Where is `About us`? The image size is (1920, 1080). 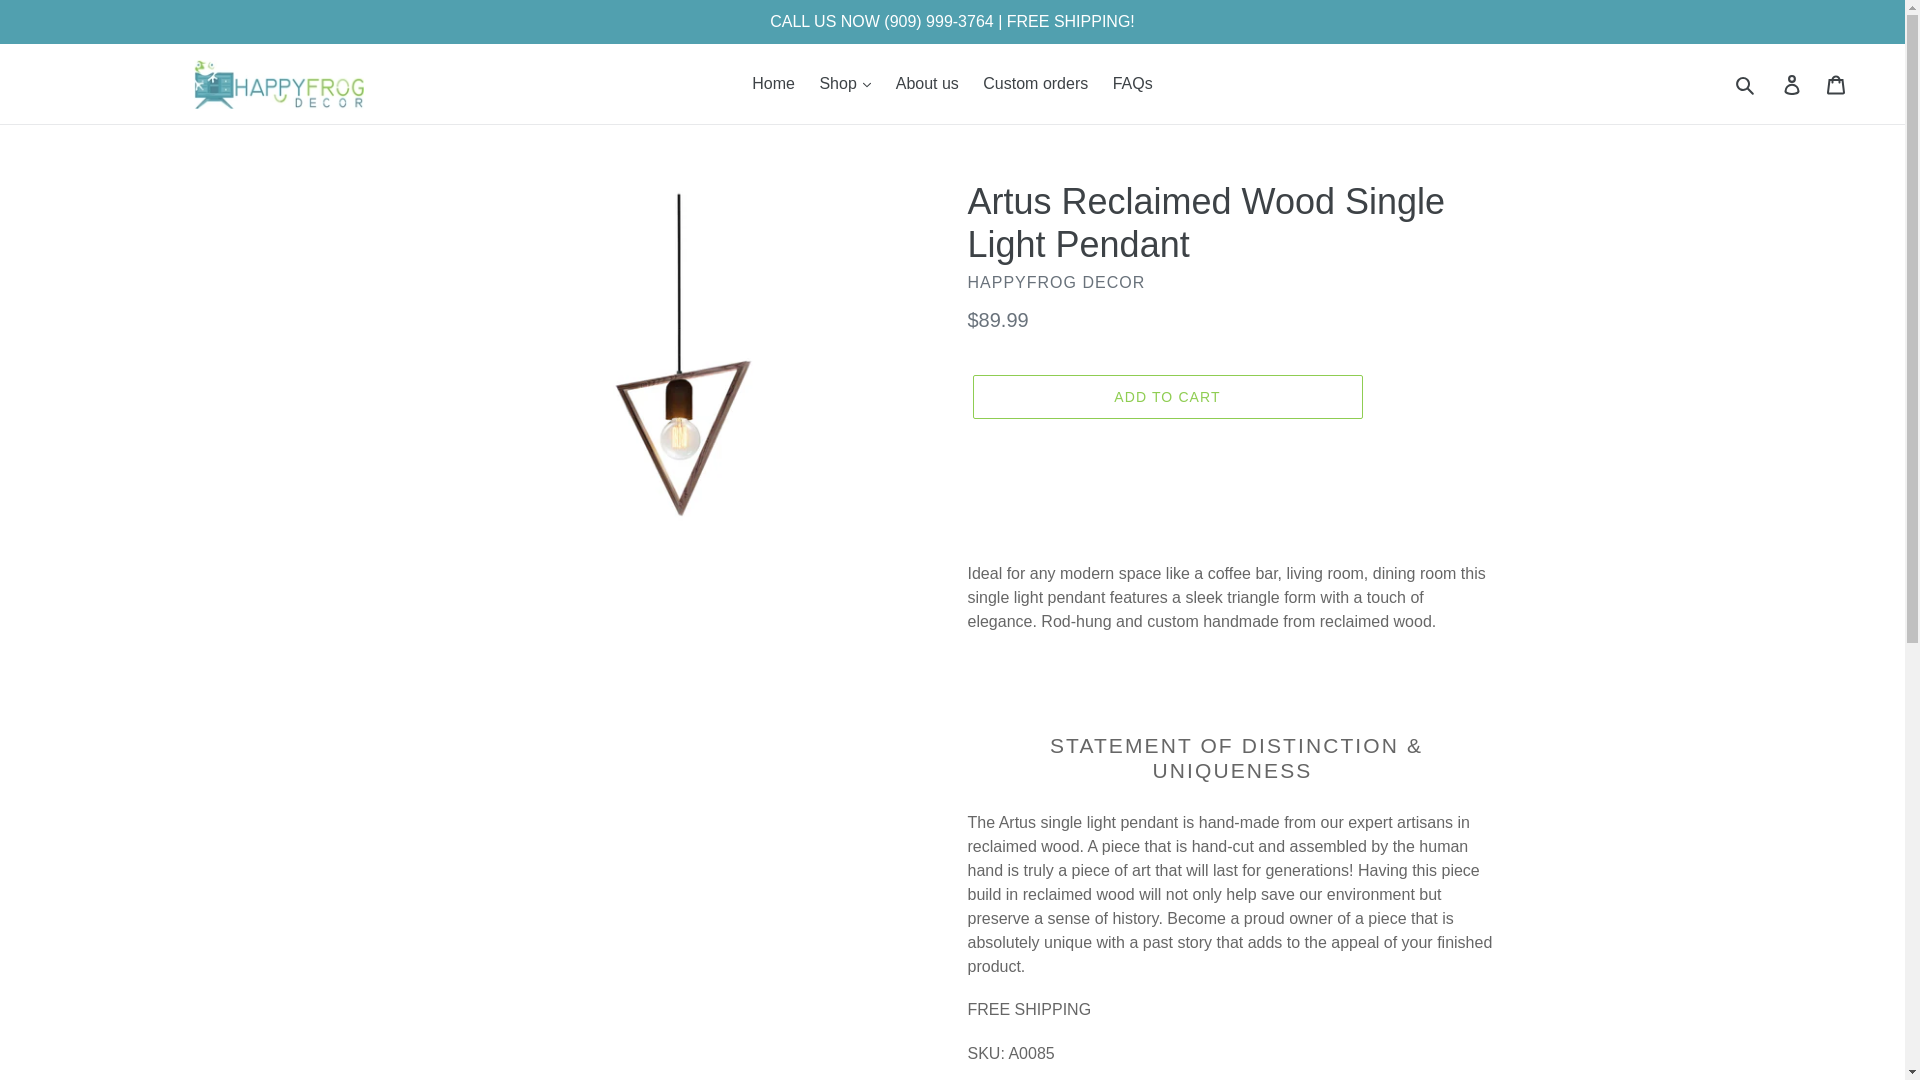
About us is located at coordinates (927, 84).